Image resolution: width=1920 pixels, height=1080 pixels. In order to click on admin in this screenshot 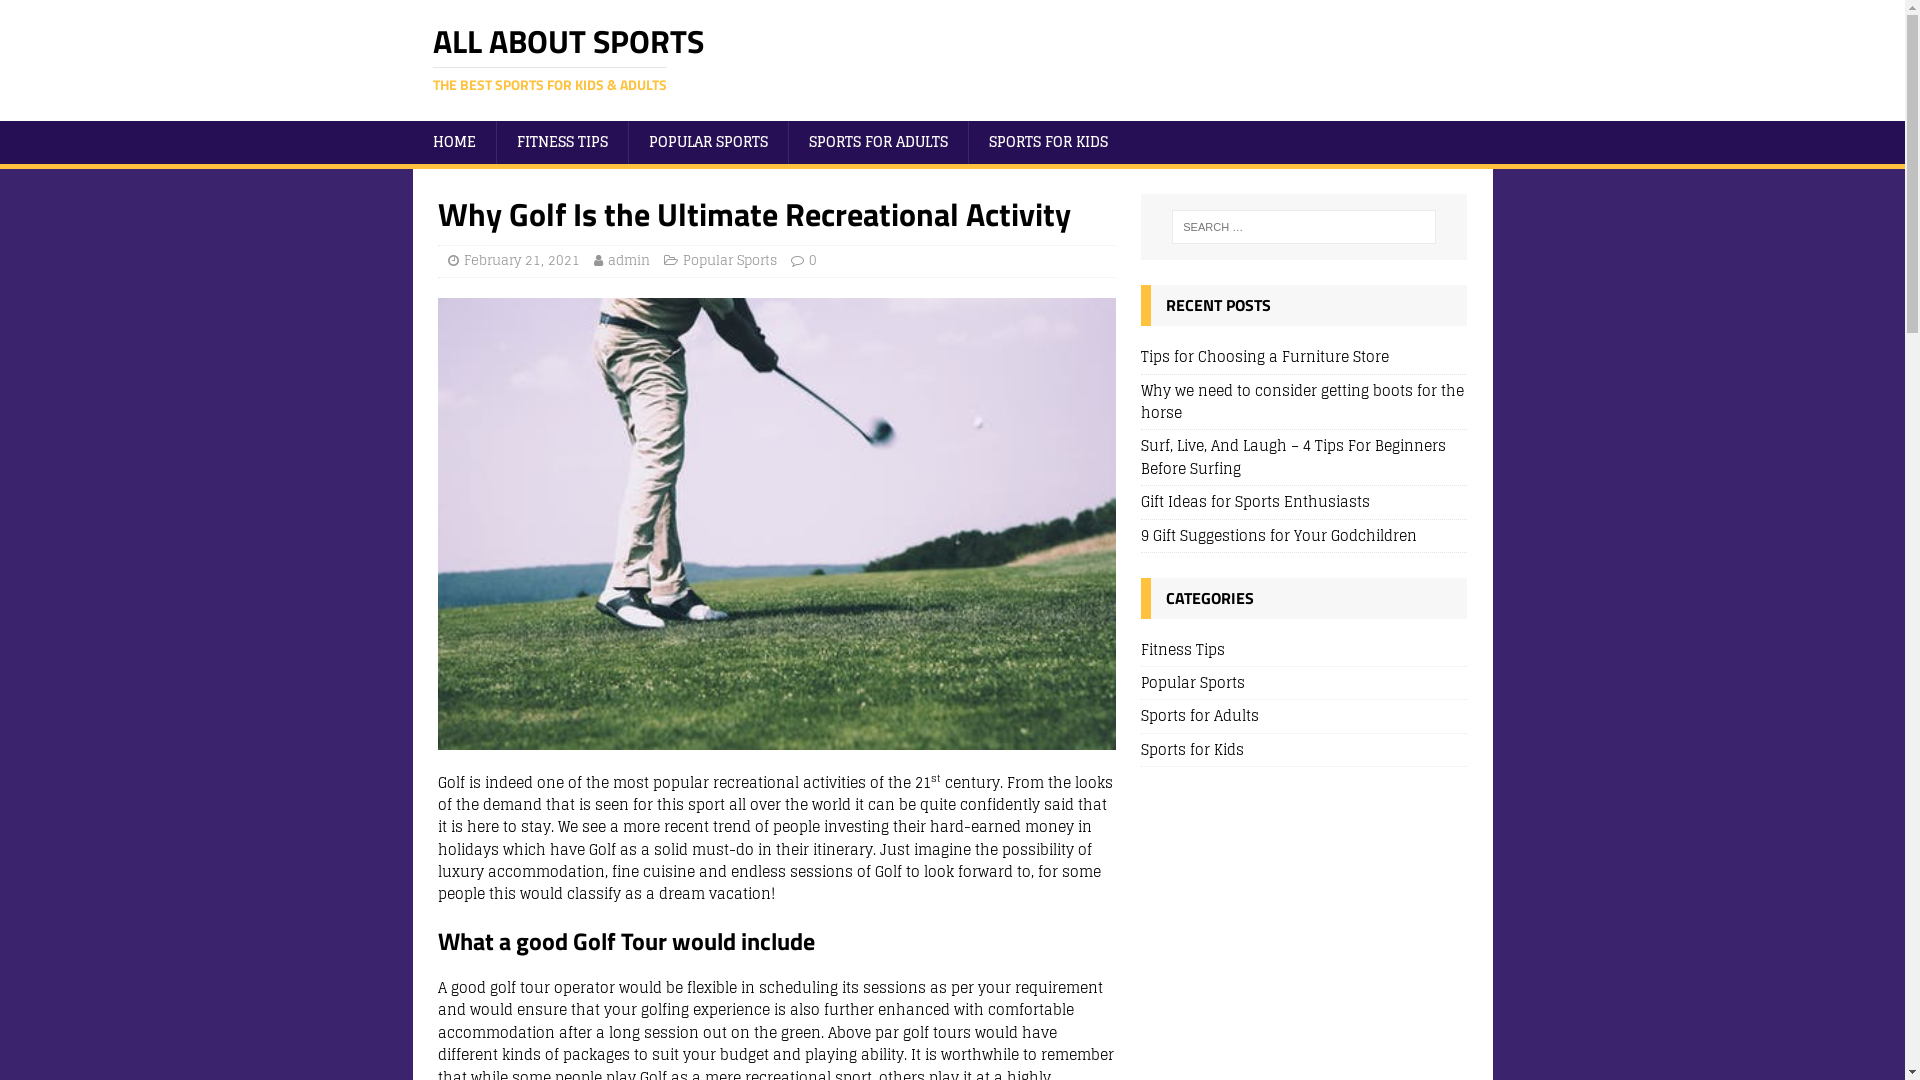, I will do `click(629, 260)`.